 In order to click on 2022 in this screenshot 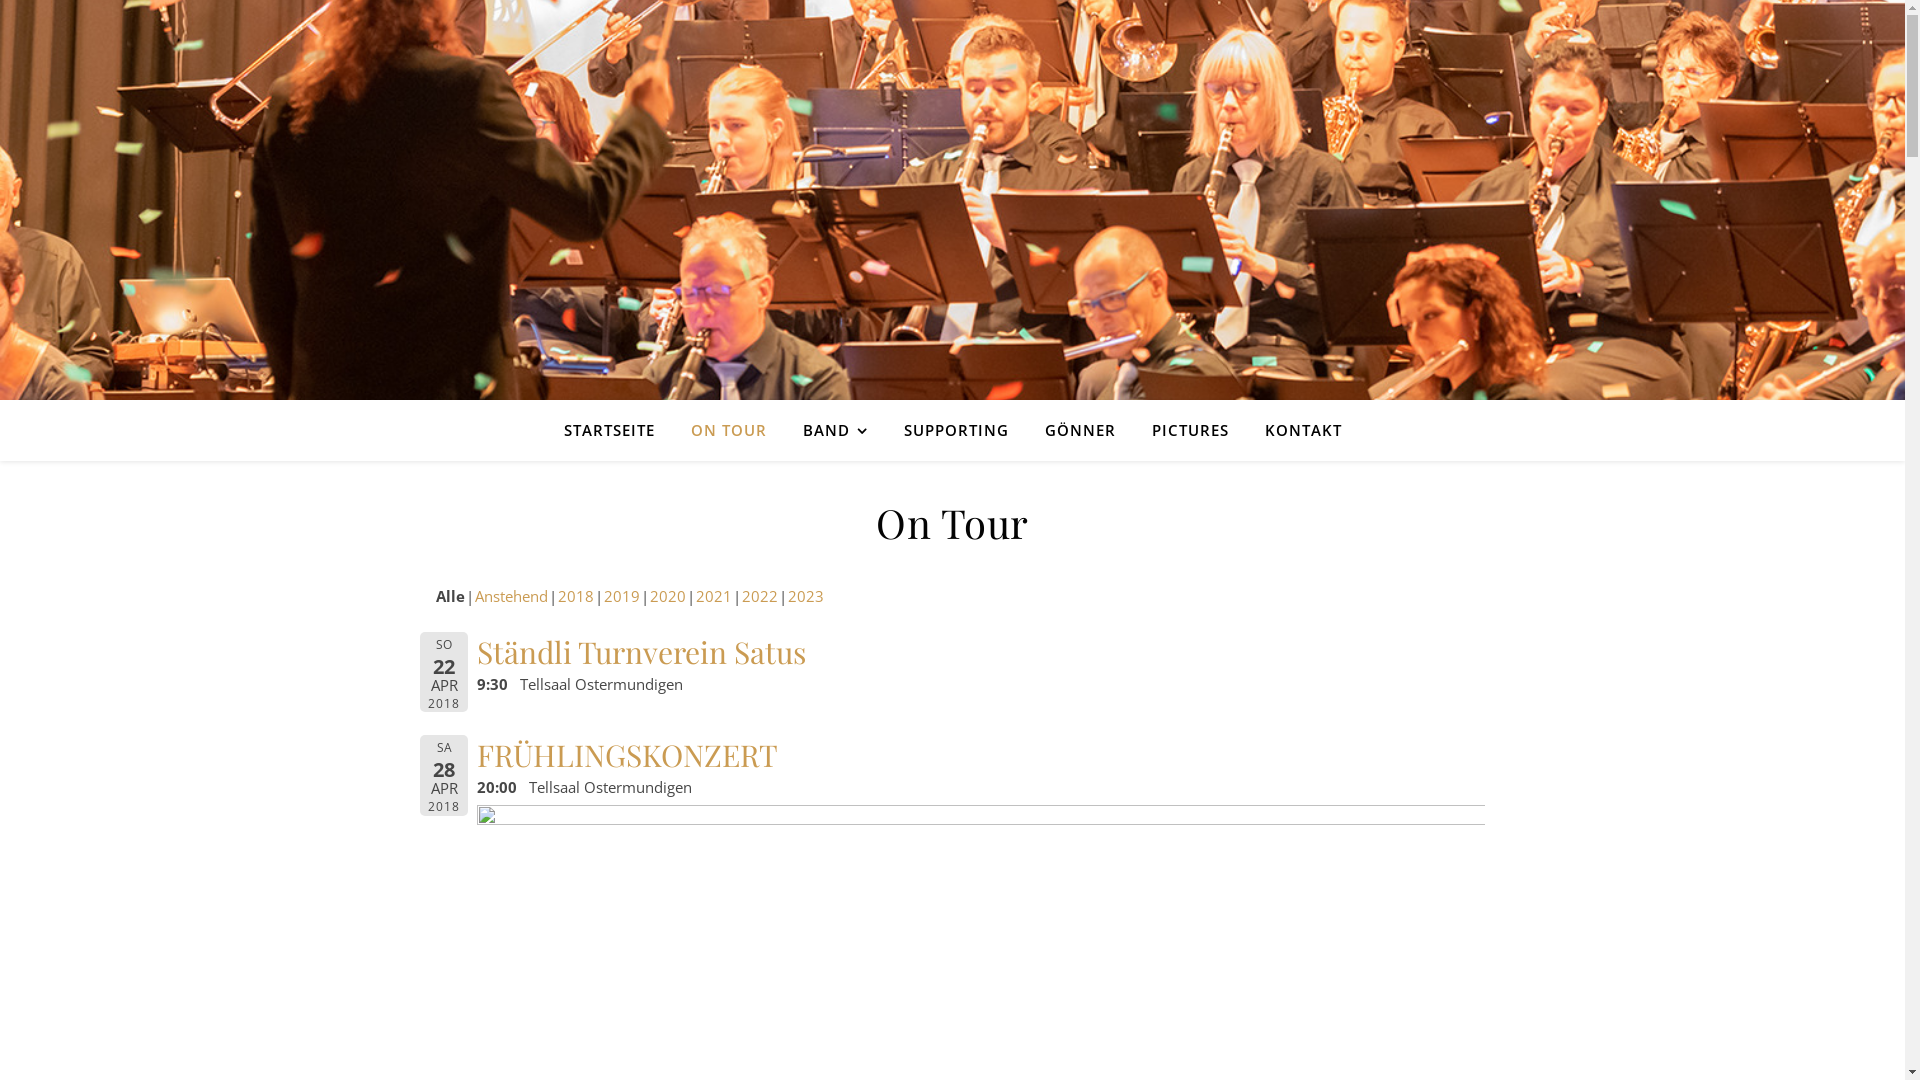, I will do `click(760, 596)`.